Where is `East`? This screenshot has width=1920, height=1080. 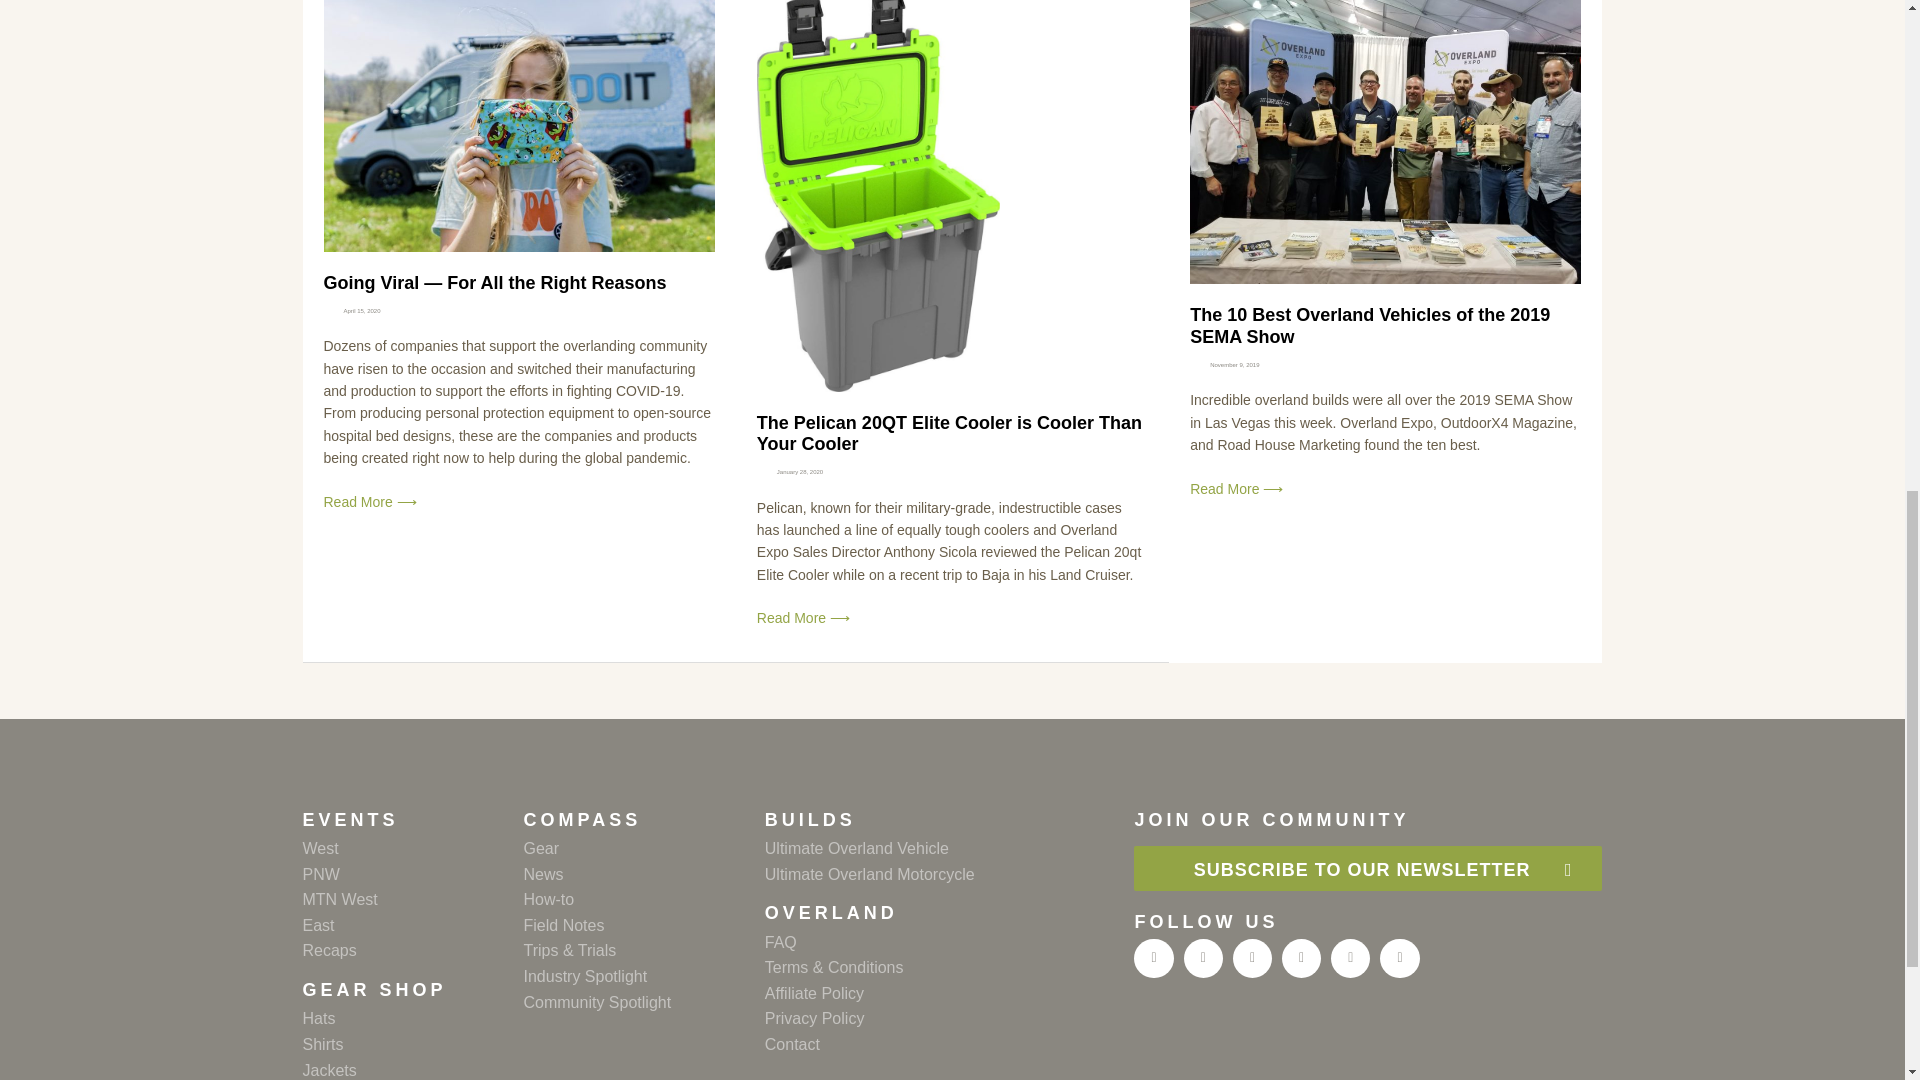 East is located at coordinates (412, 925).